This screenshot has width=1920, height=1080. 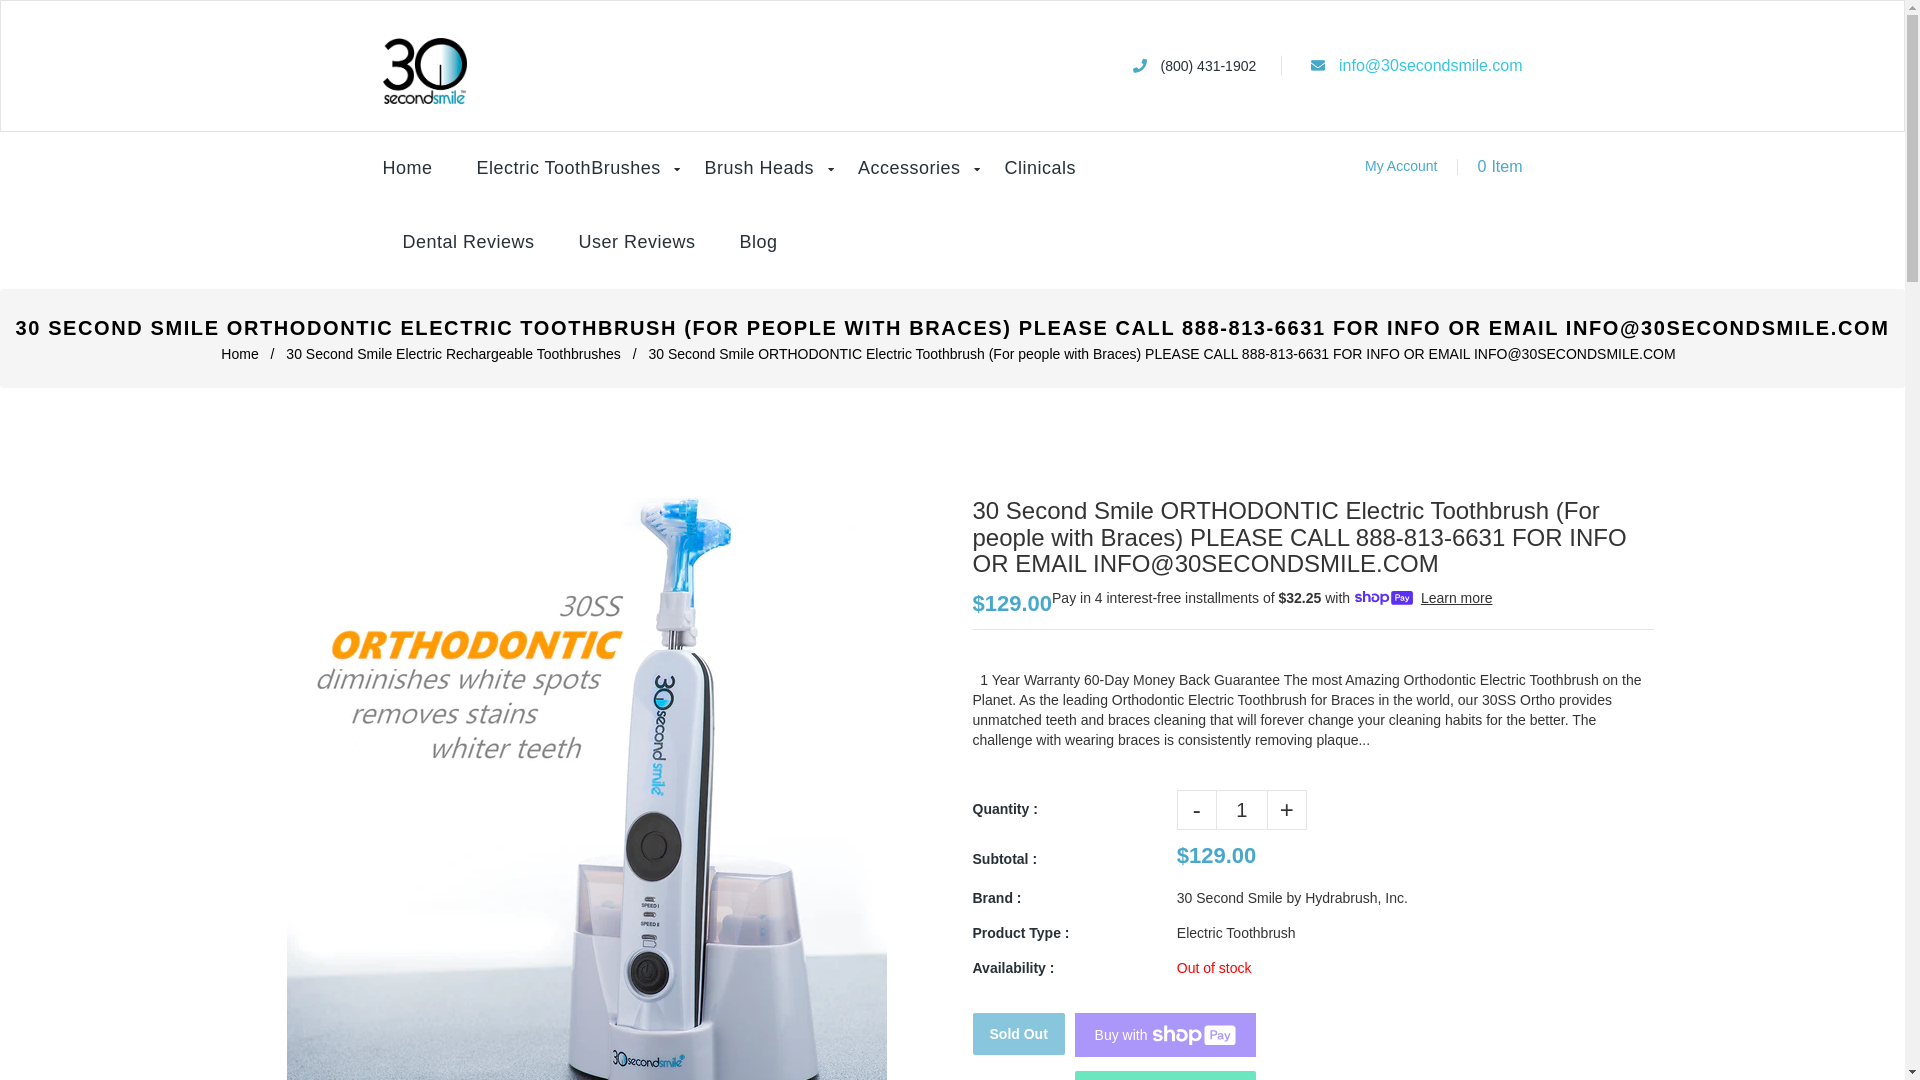 I want to click on 30 Second Smile Electric Rechargeable Toothbrushes, so click(x=455, y=354).